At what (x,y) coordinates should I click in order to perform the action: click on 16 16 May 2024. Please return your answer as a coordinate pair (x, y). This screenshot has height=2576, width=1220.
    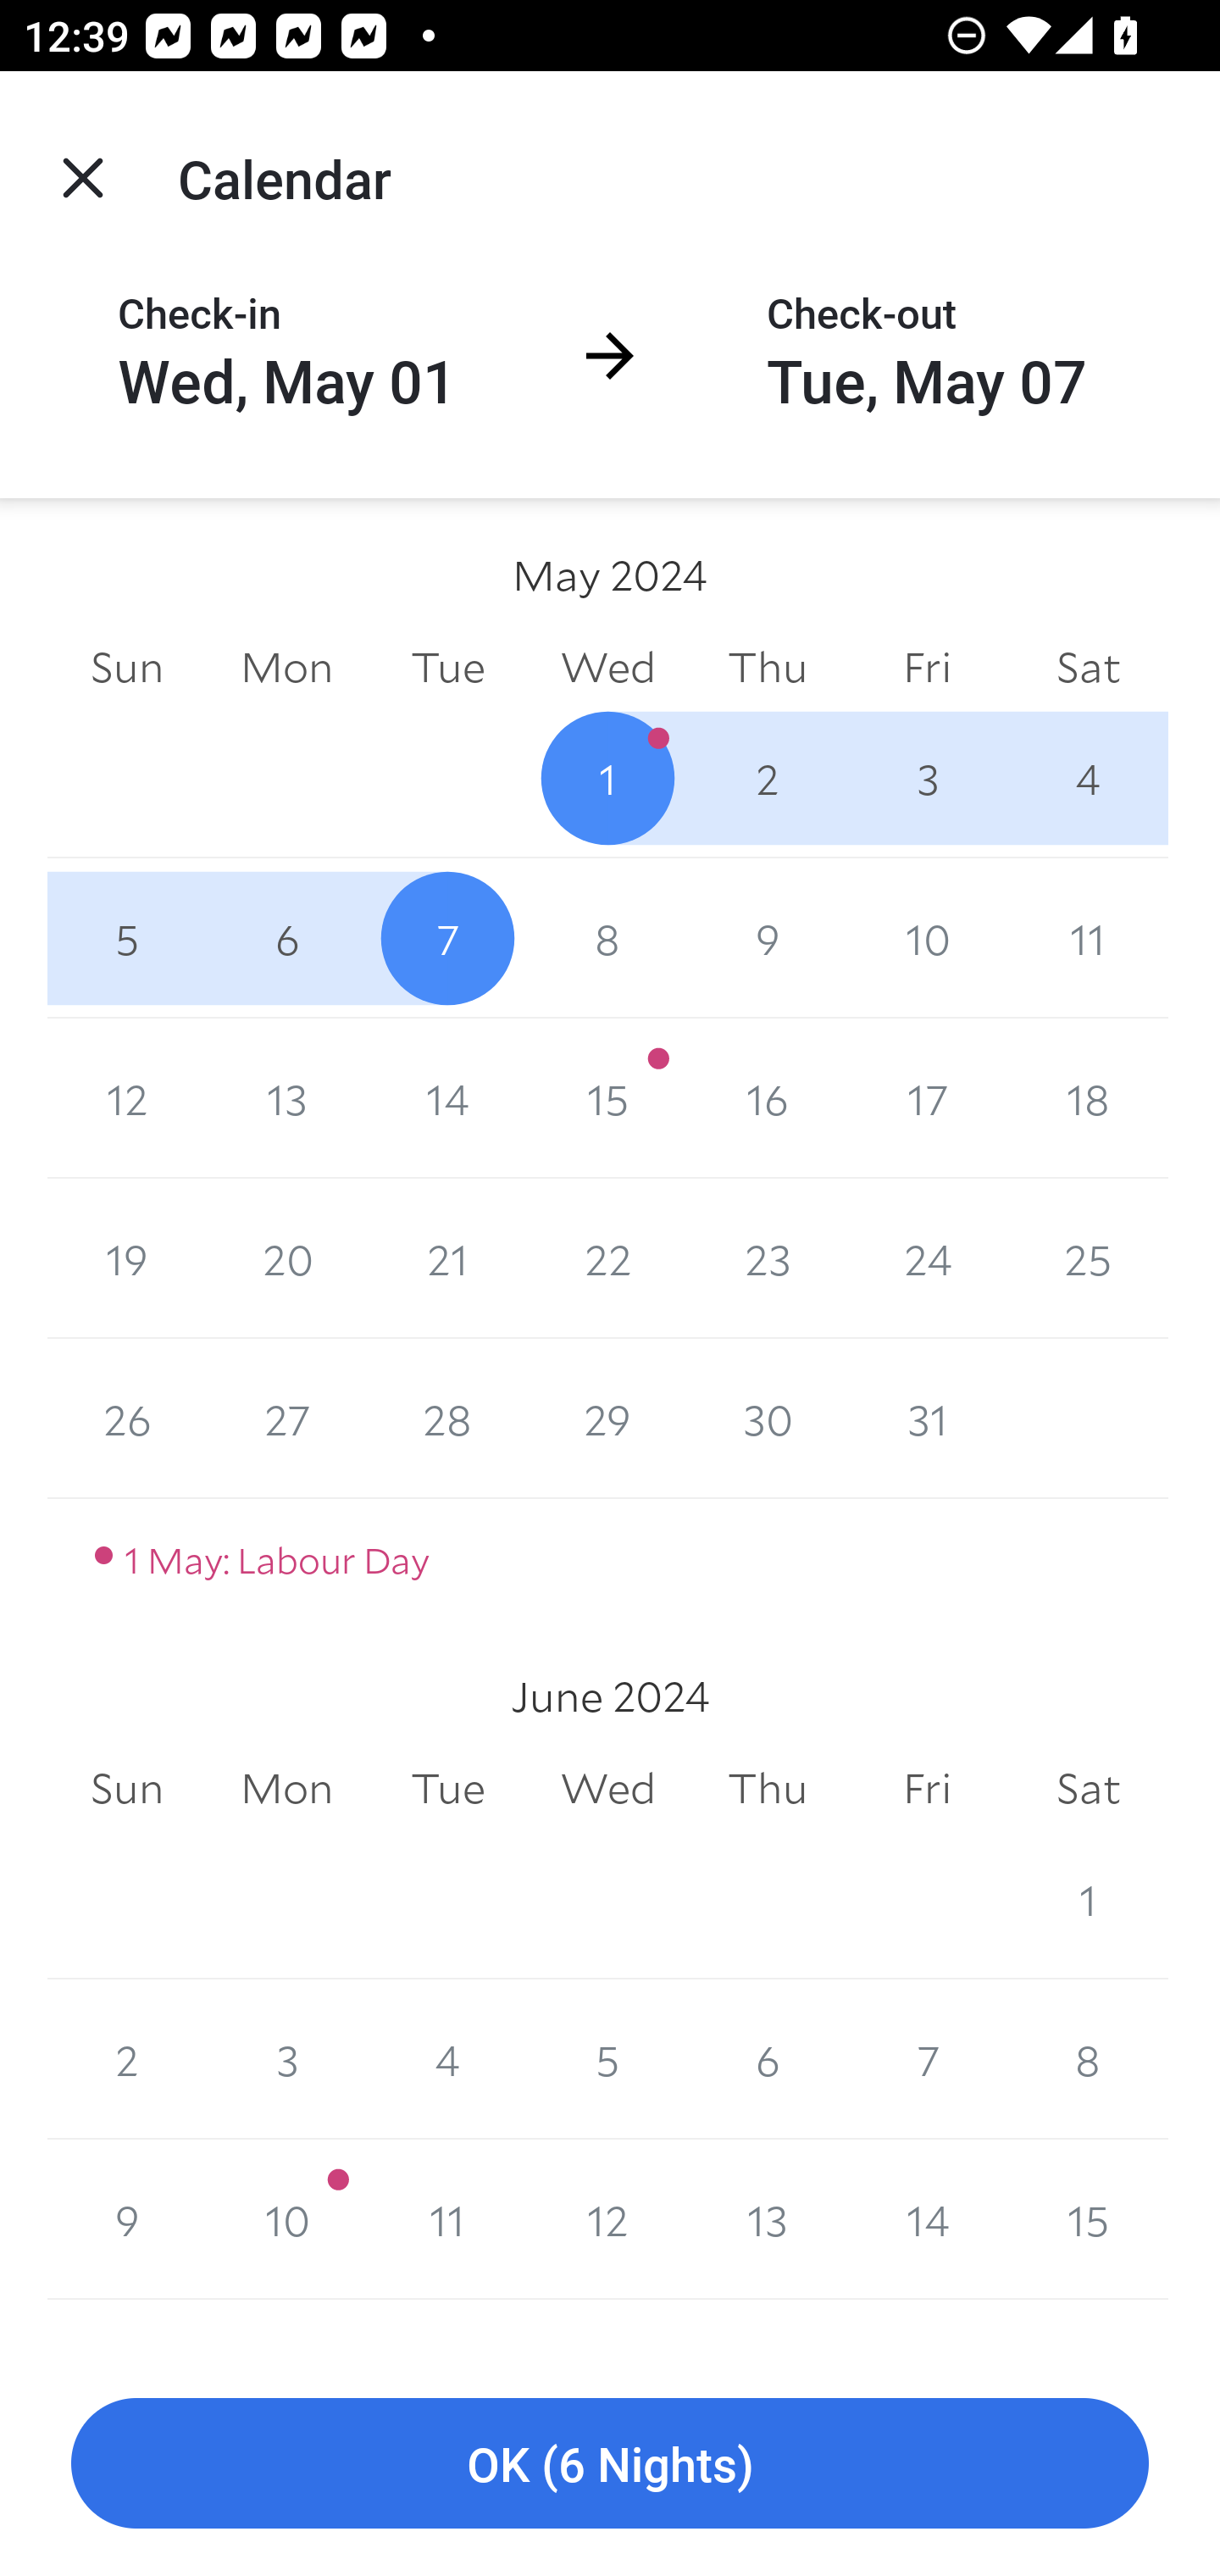
    Looking at the image, I should click on (768, 1098).